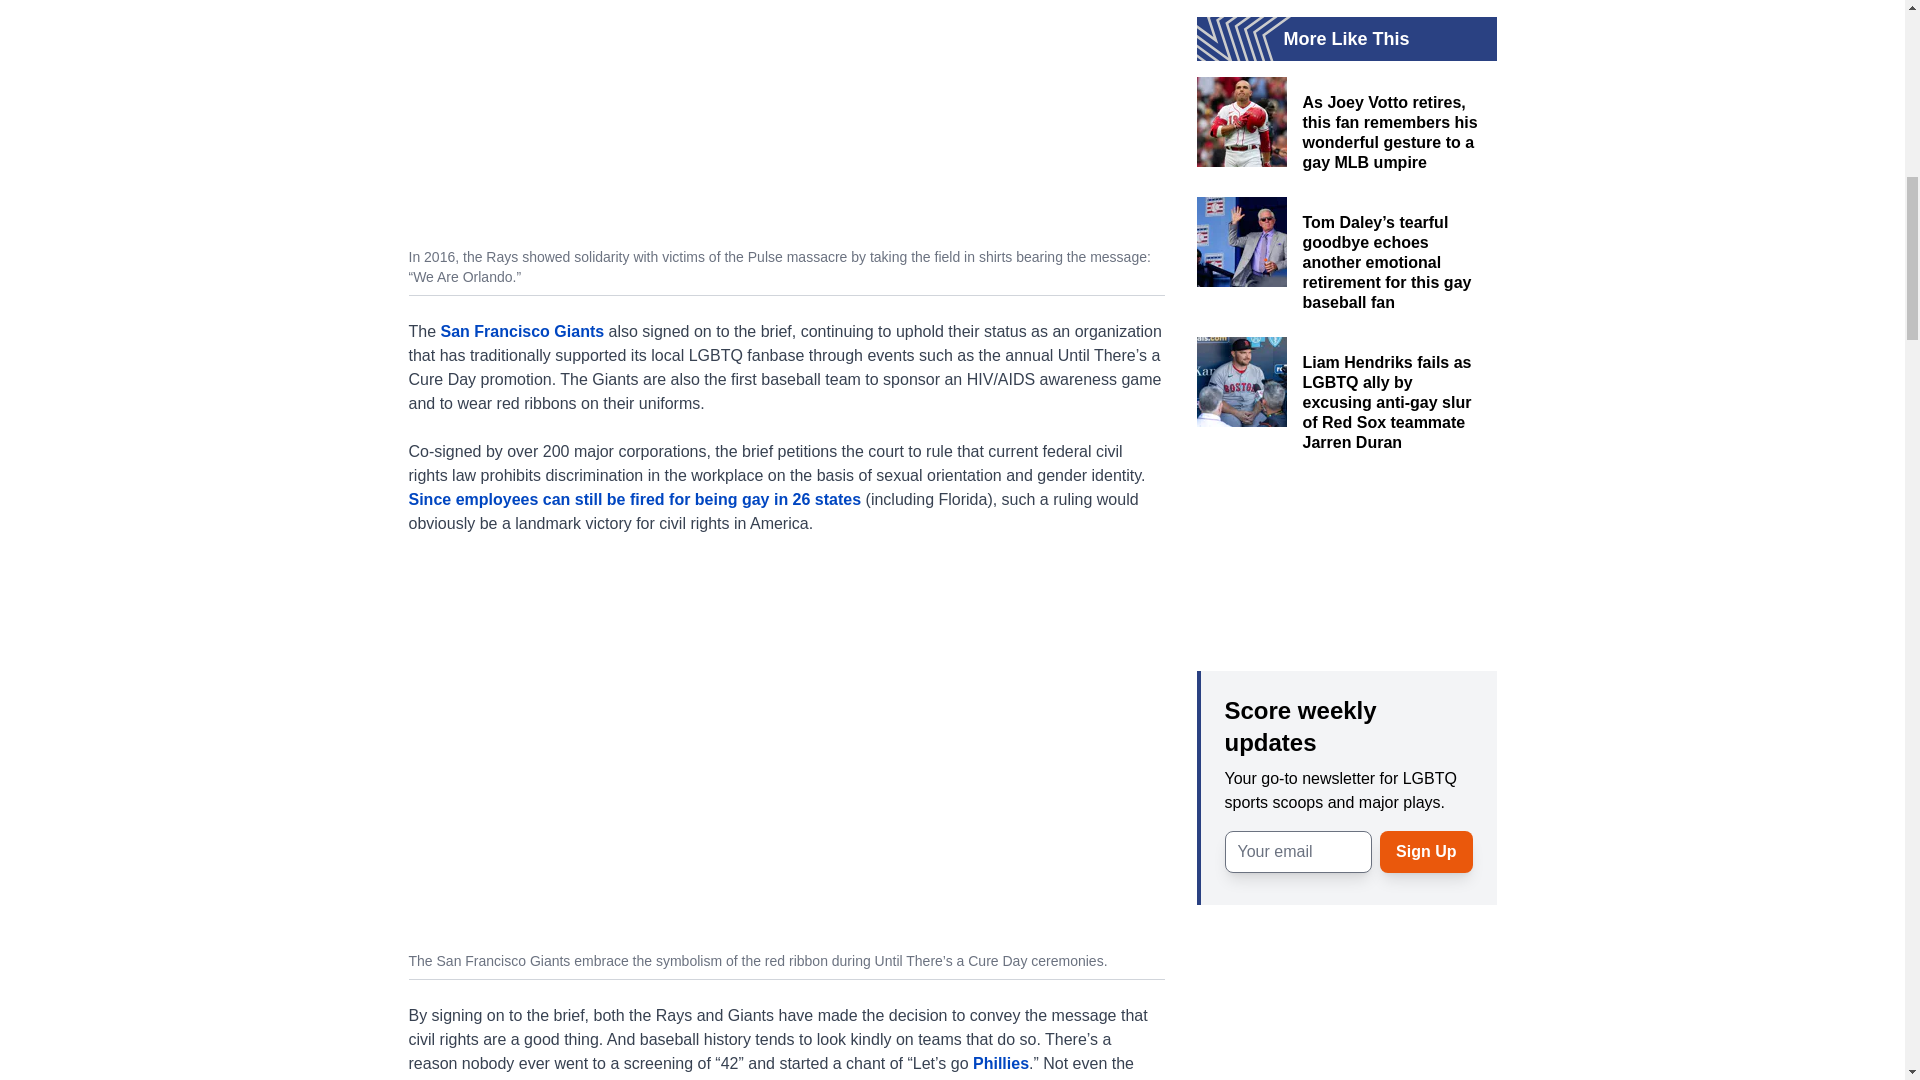 The height and width of the screenshot is (1080, 1920). Describe the element at coordinates (522, 331) in the screenshot. I see `San Francisco Giants` at that location.